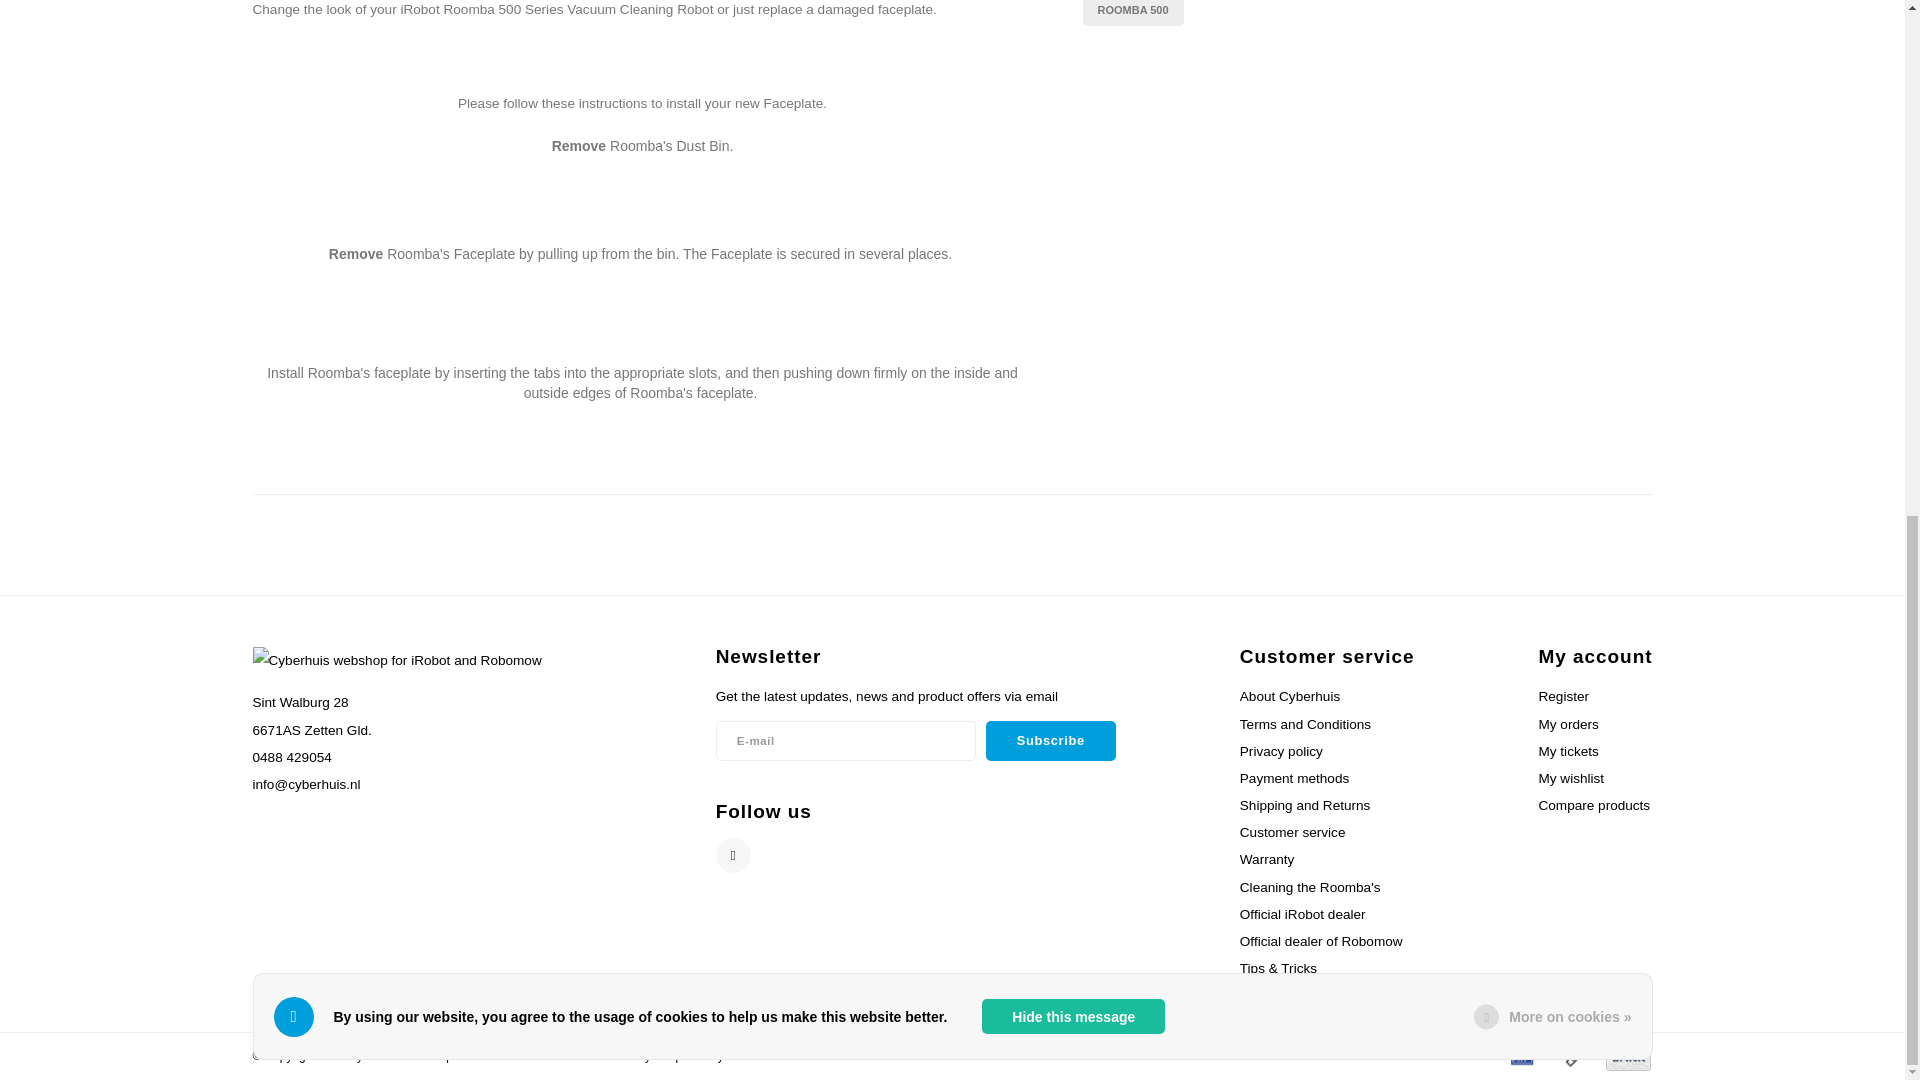 The image size is (1920, 1080). Describe the element at coordinates (1570, 778) in the screenshot. I see `My wishlist` at that location.